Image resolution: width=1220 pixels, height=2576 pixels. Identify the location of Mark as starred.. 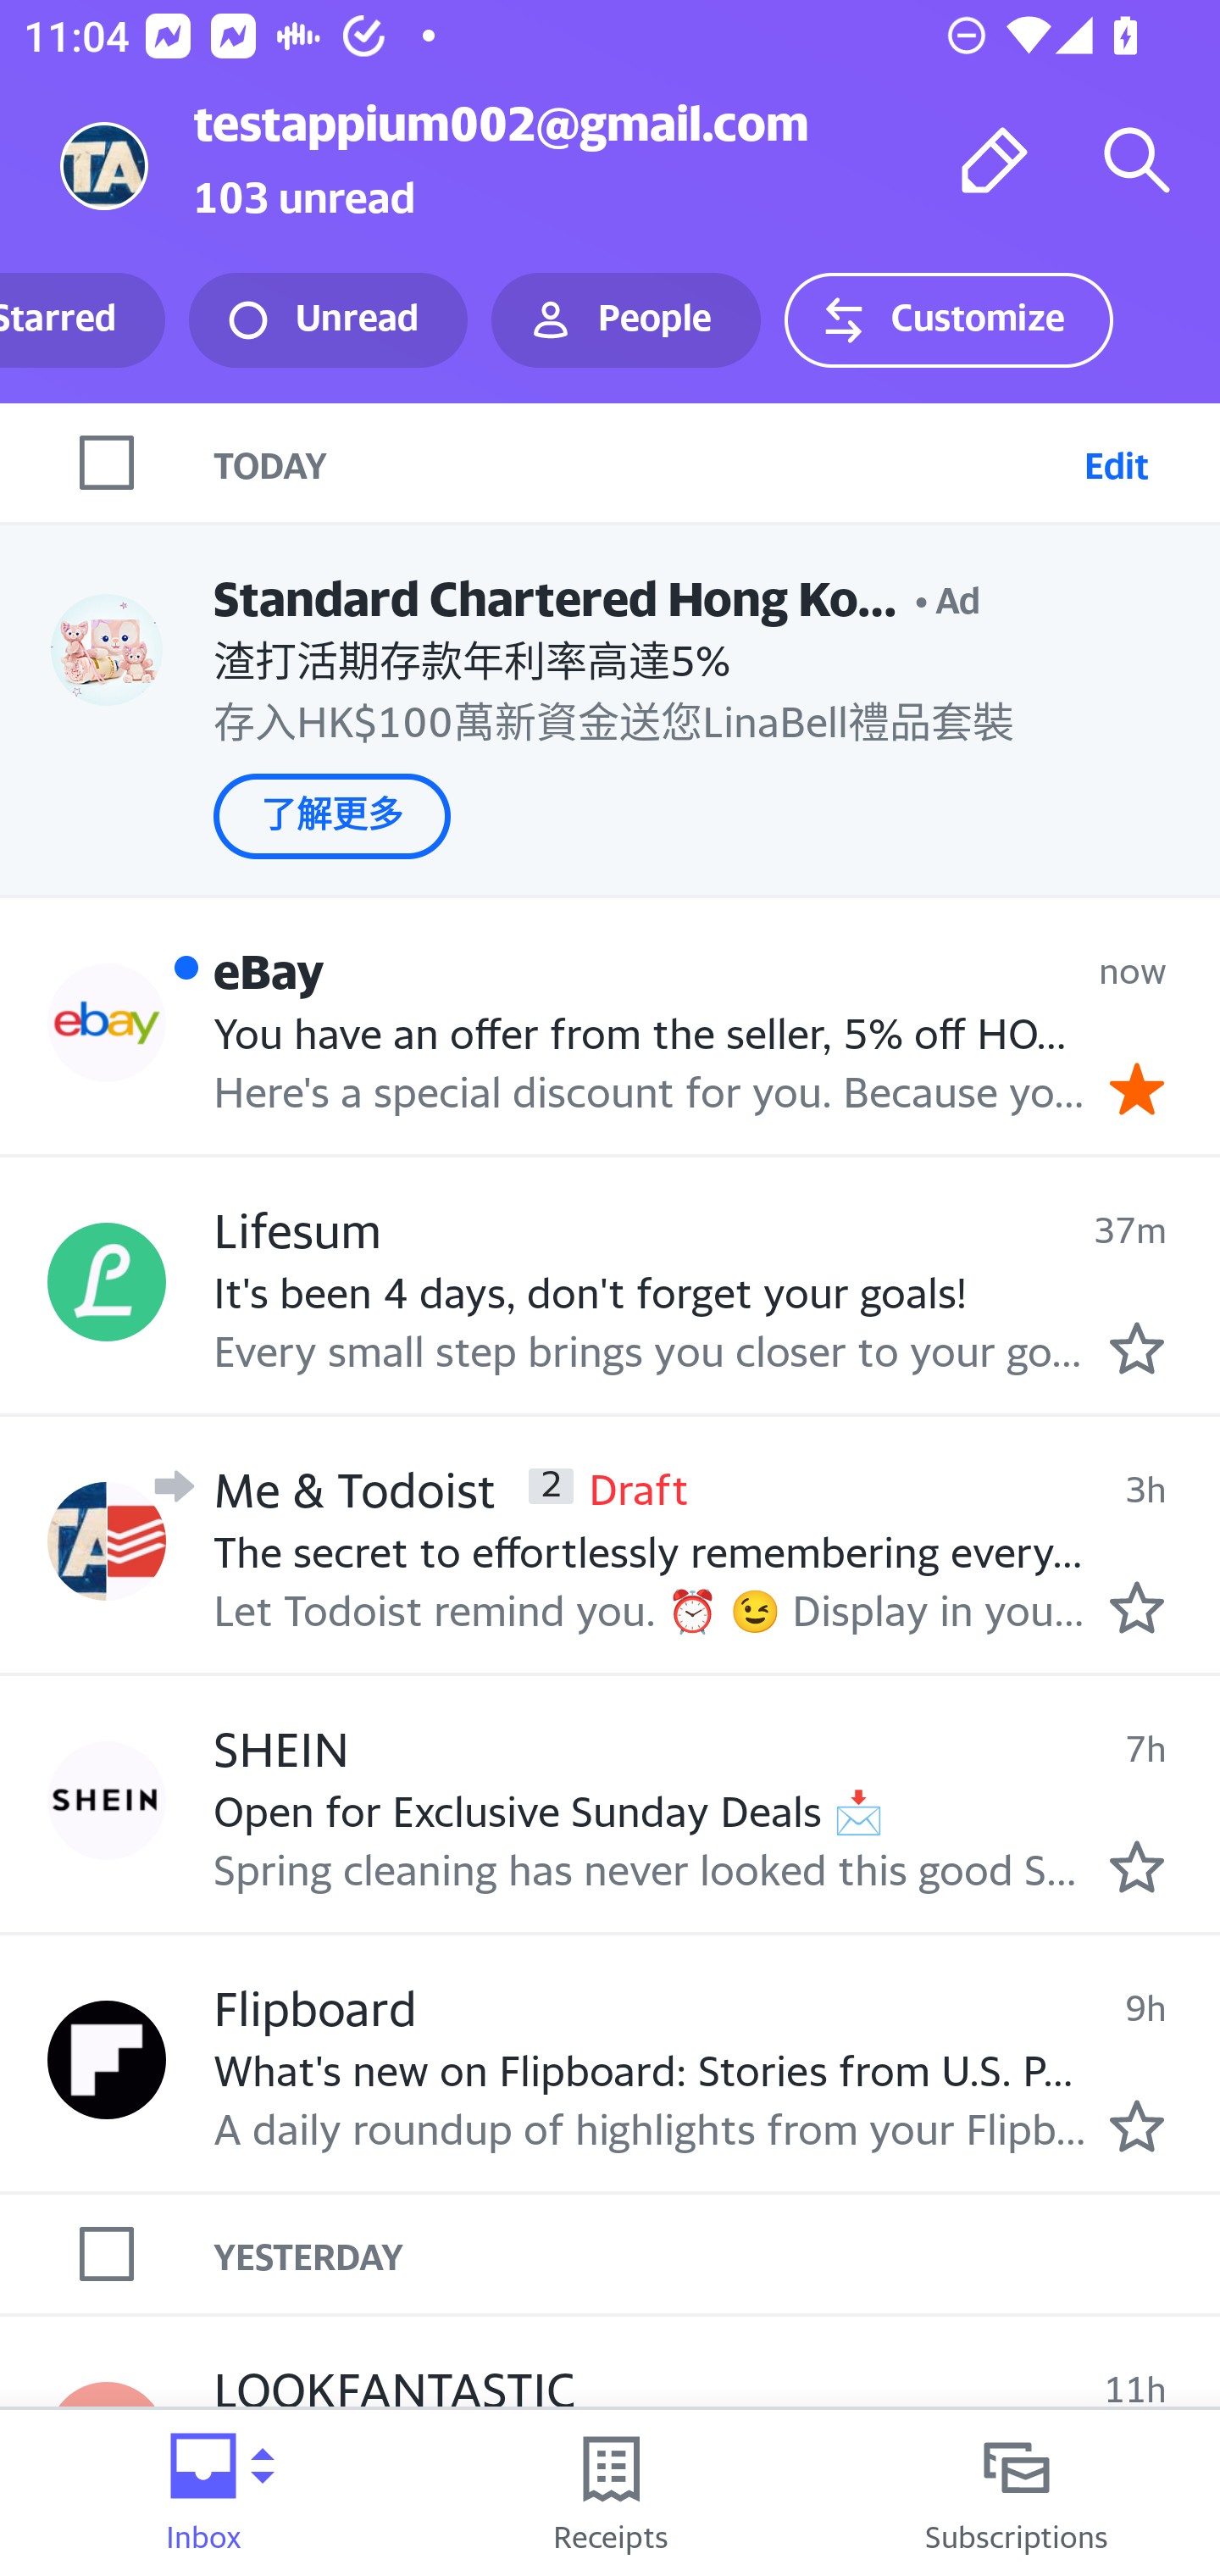
(1137, 1348).